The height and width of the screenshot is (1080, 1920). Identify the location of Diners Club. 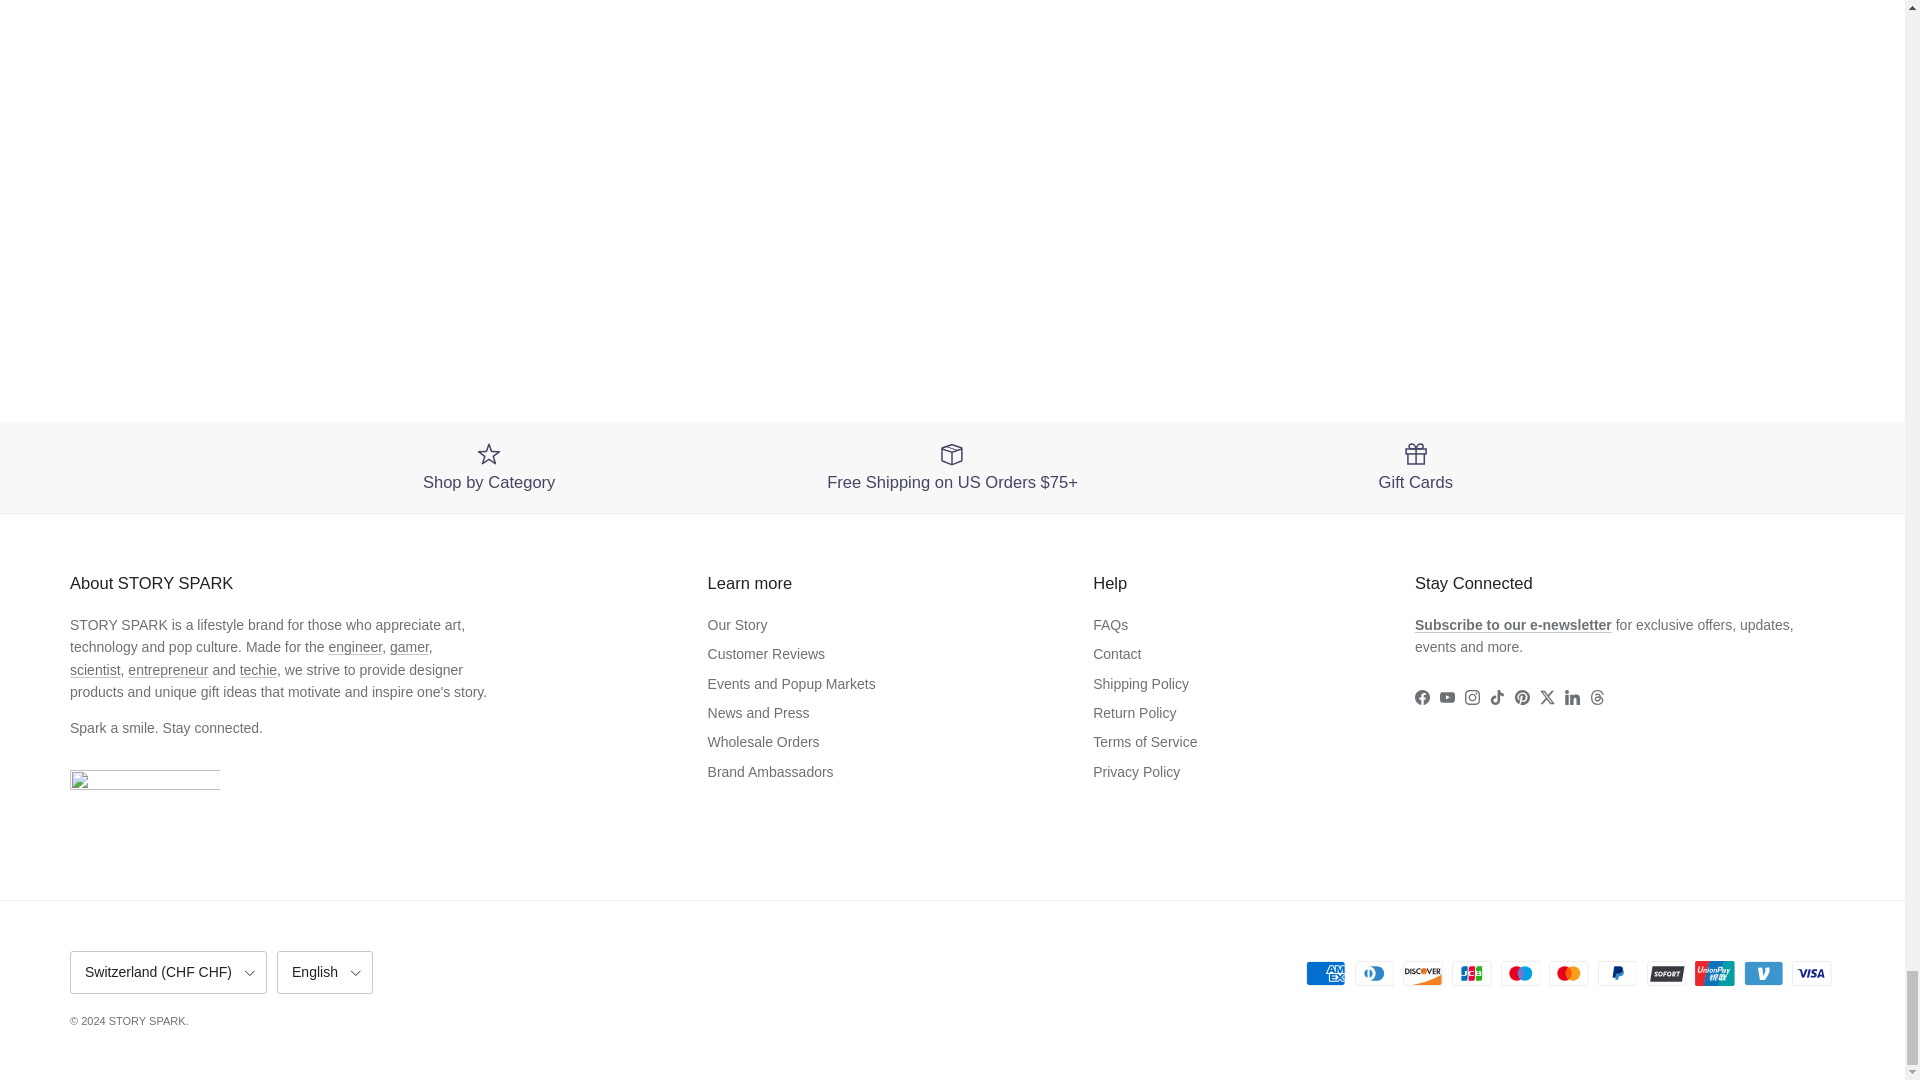
(1374, 974).